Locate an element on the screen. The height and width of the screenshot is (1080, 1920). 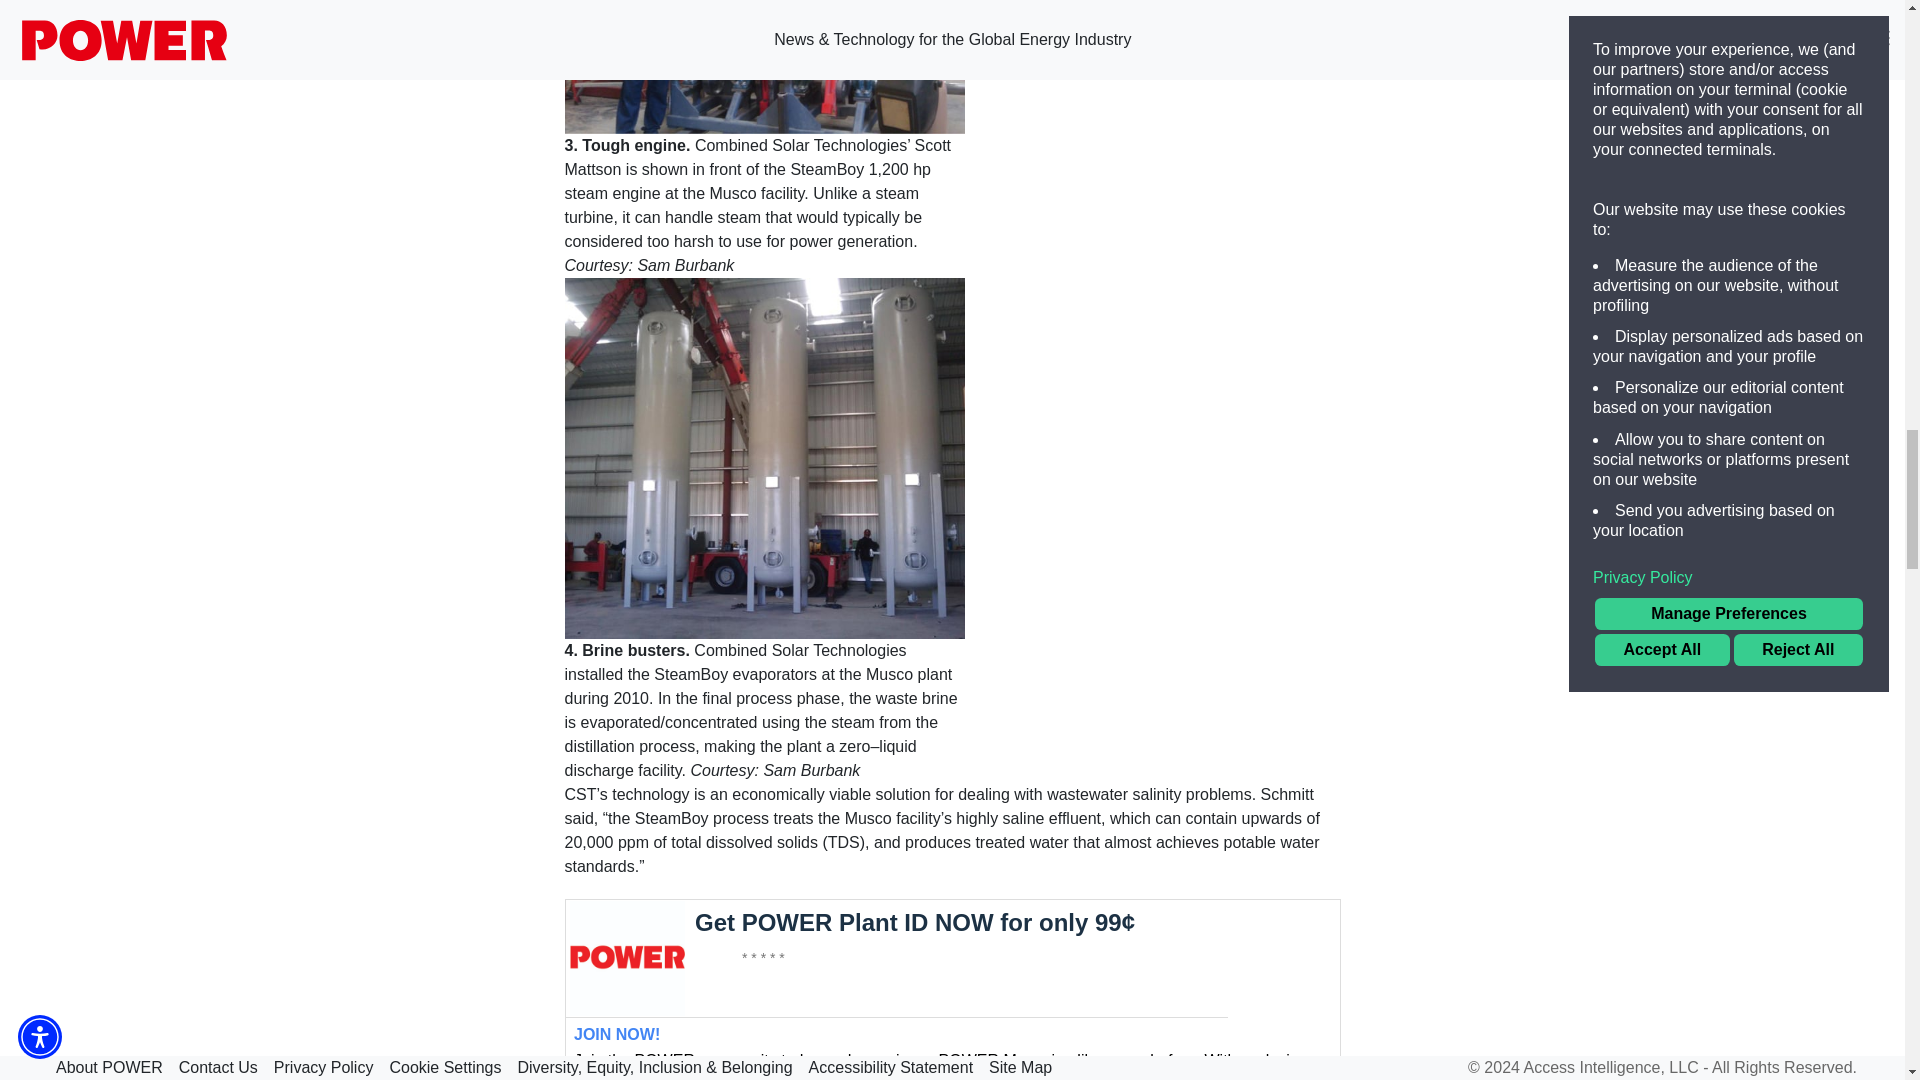
3rd party ad content is located at coordinates (952, 989).